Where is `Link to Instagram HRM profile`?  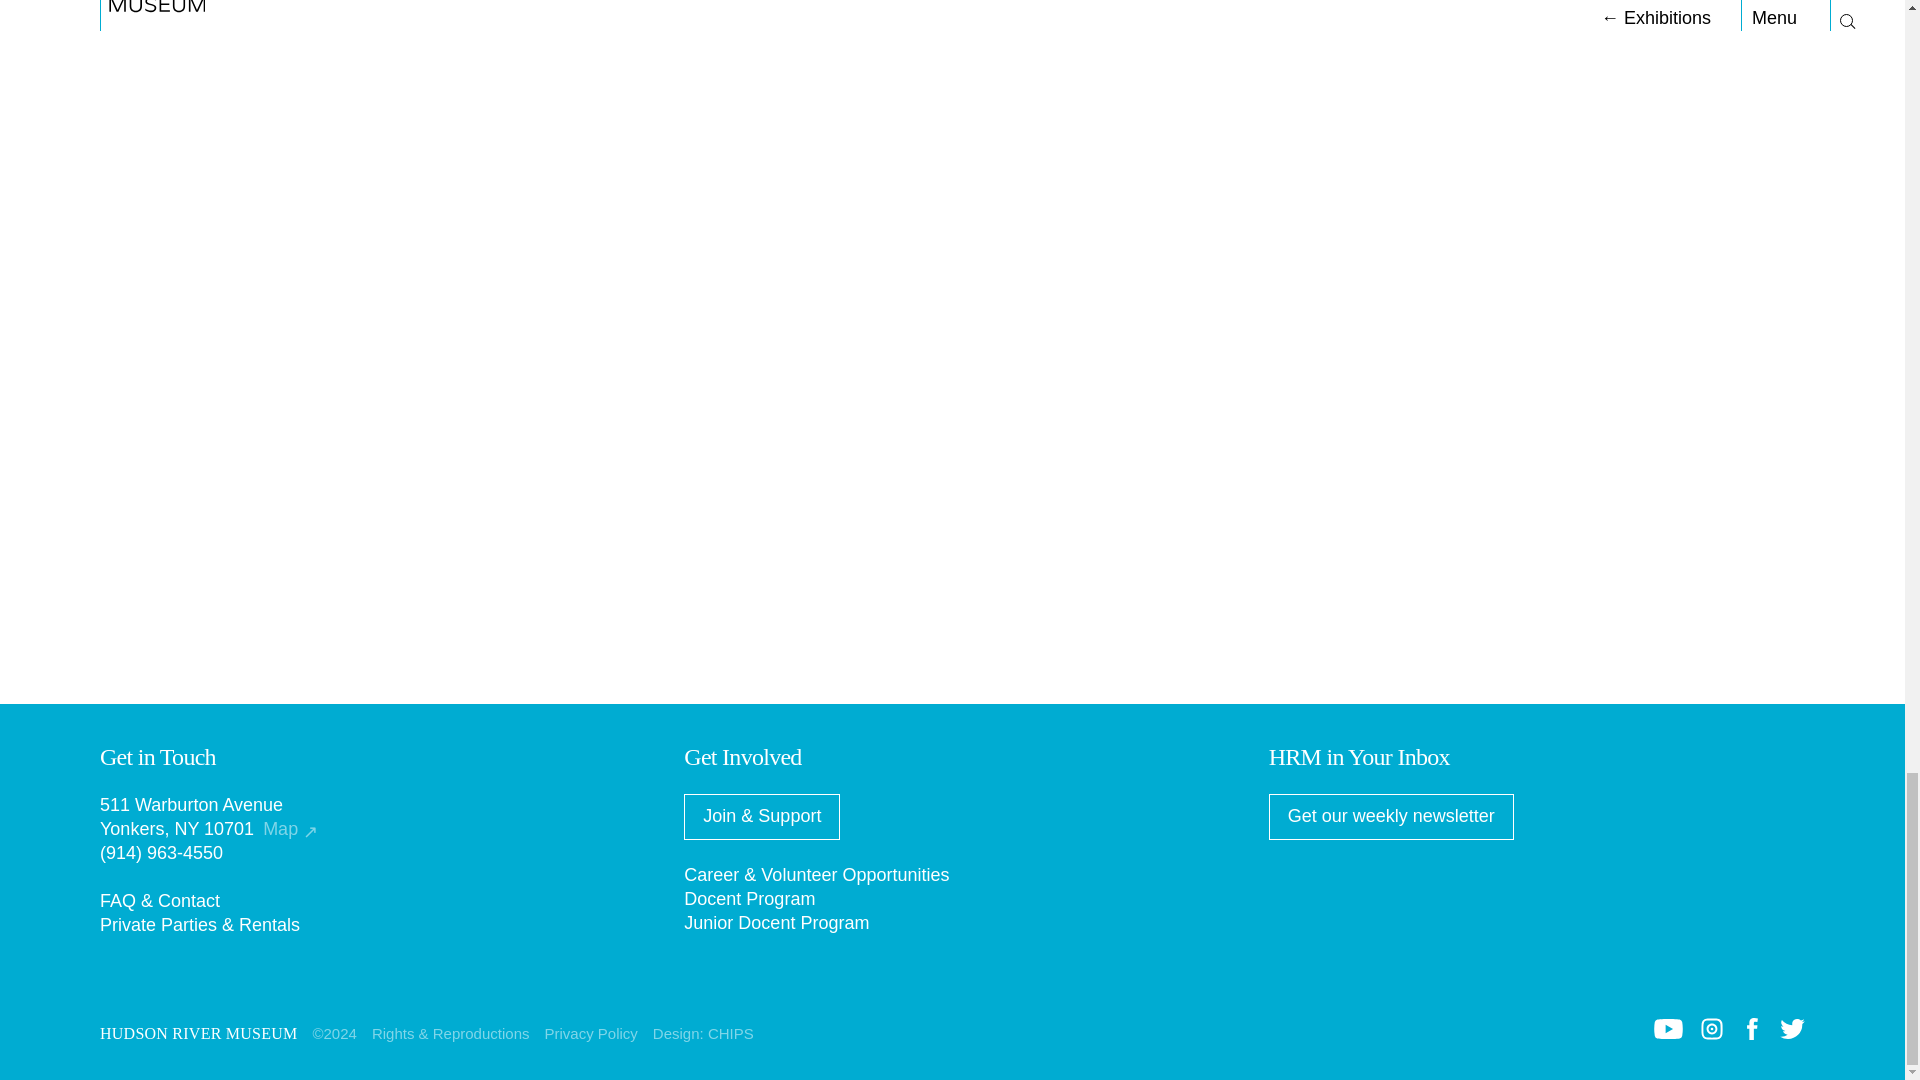
Link to Instagram HRM profile is located at coordinates (1712, 1034).